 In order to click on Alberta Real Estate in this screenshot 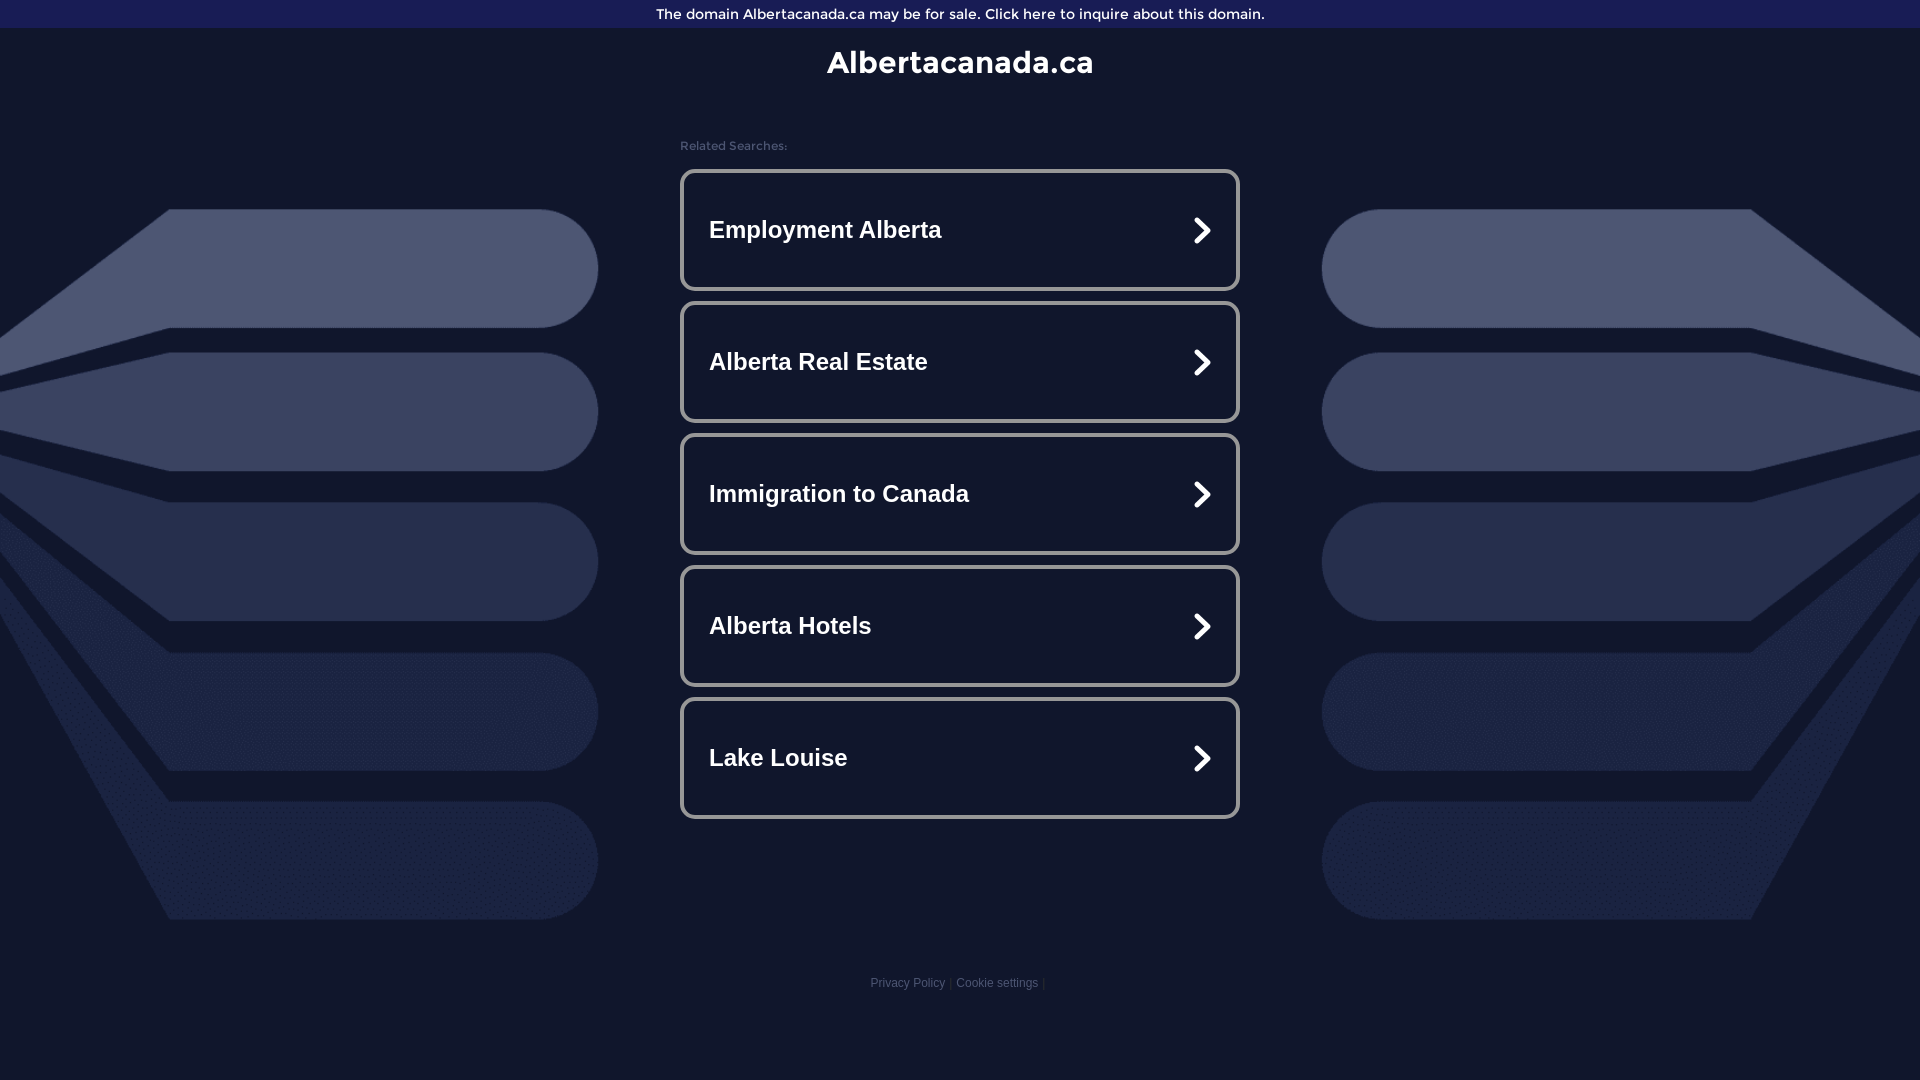, I will do `click(960, 362)`.